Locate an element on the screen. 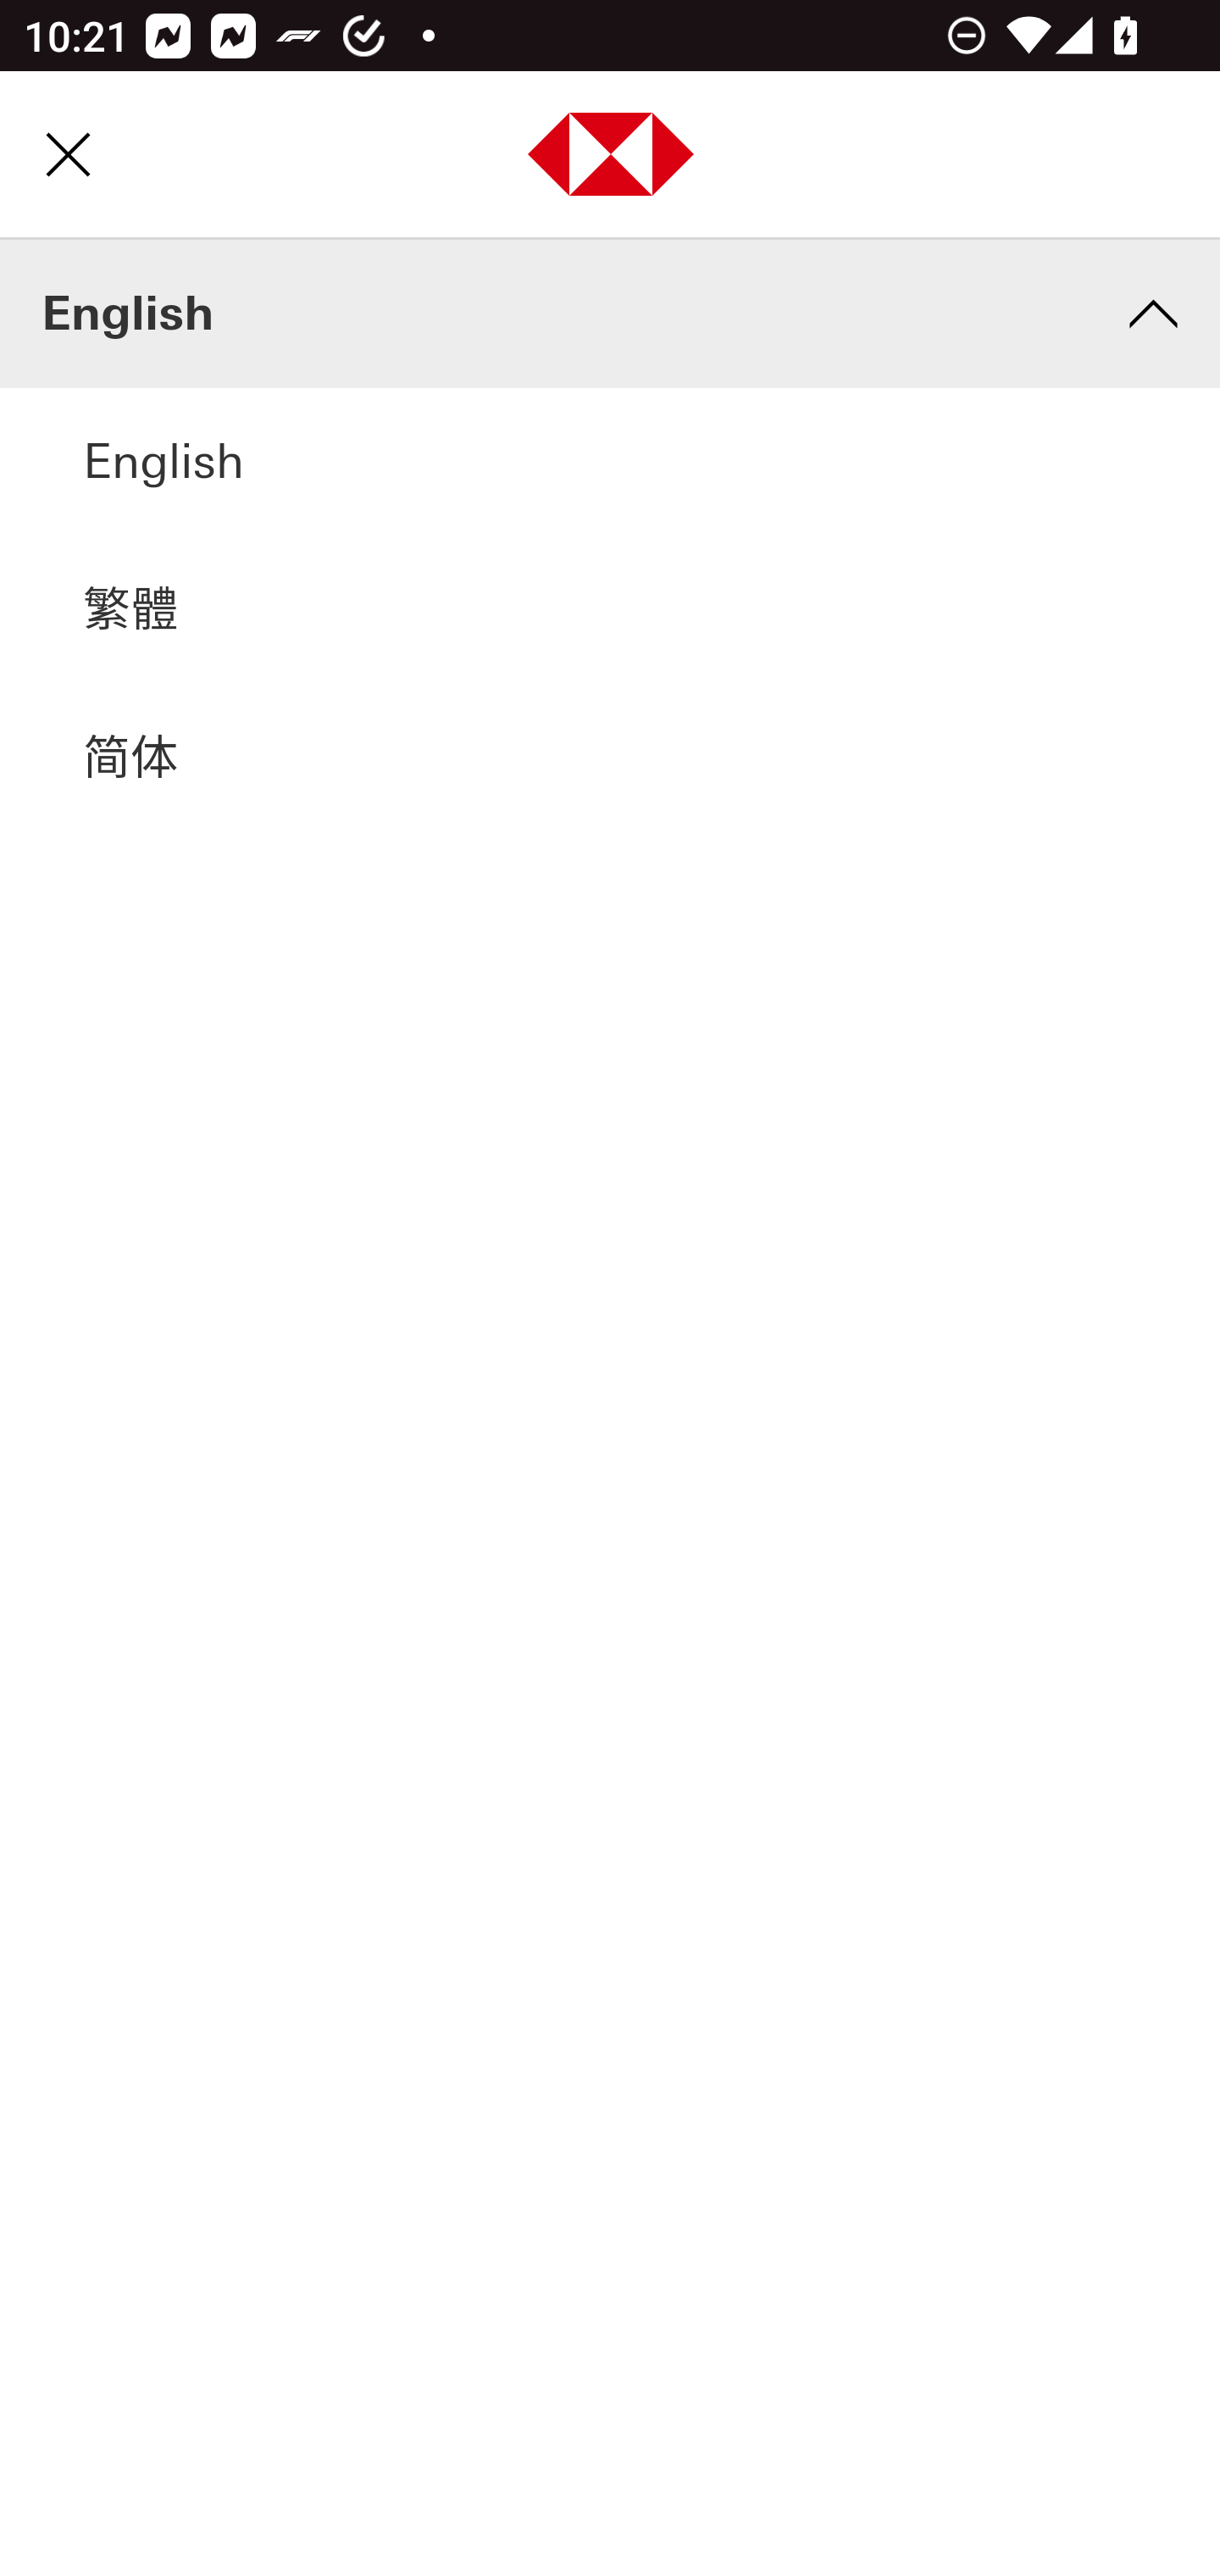 The height and width of the screenshot is (2576, 1220). Selected English Selected English is located at coordinates (610, 464).